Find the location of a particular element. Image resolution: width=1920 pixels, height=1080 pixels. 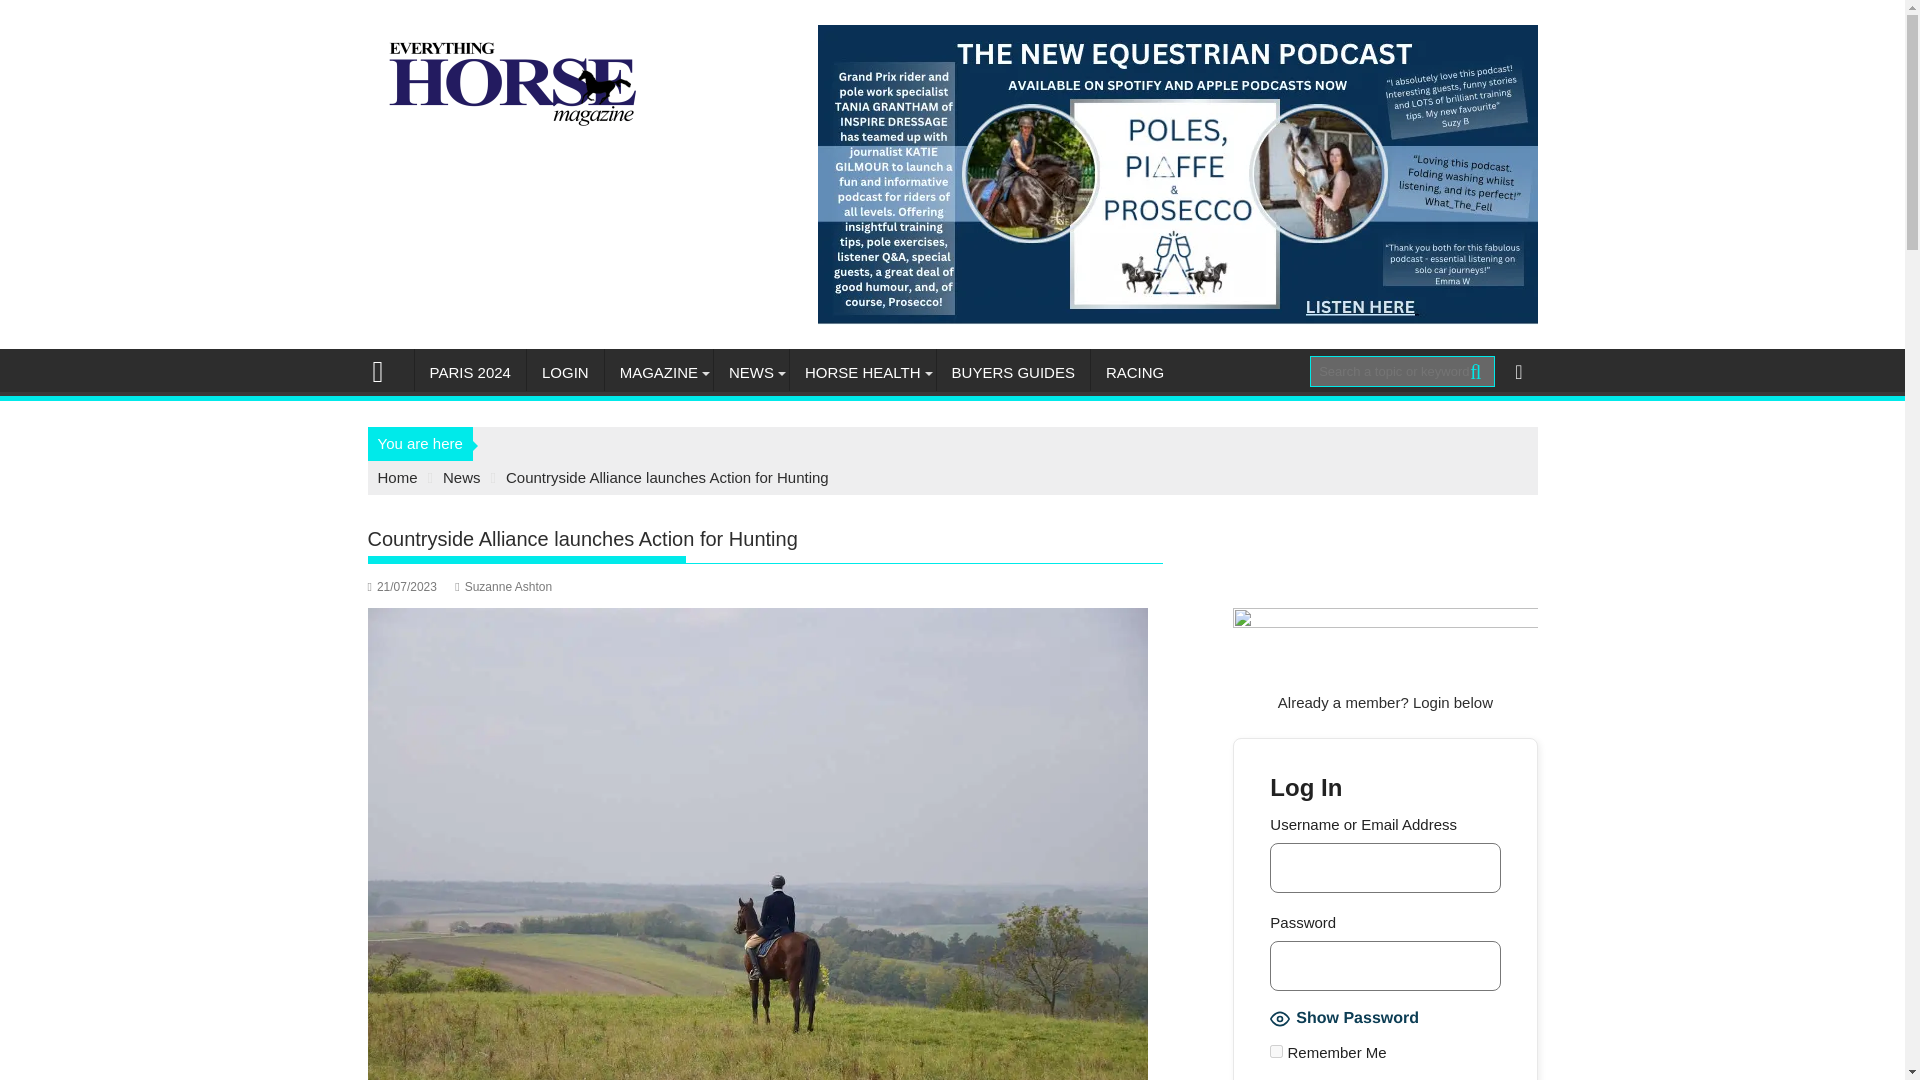

Home is located at coordinates (398, 477).